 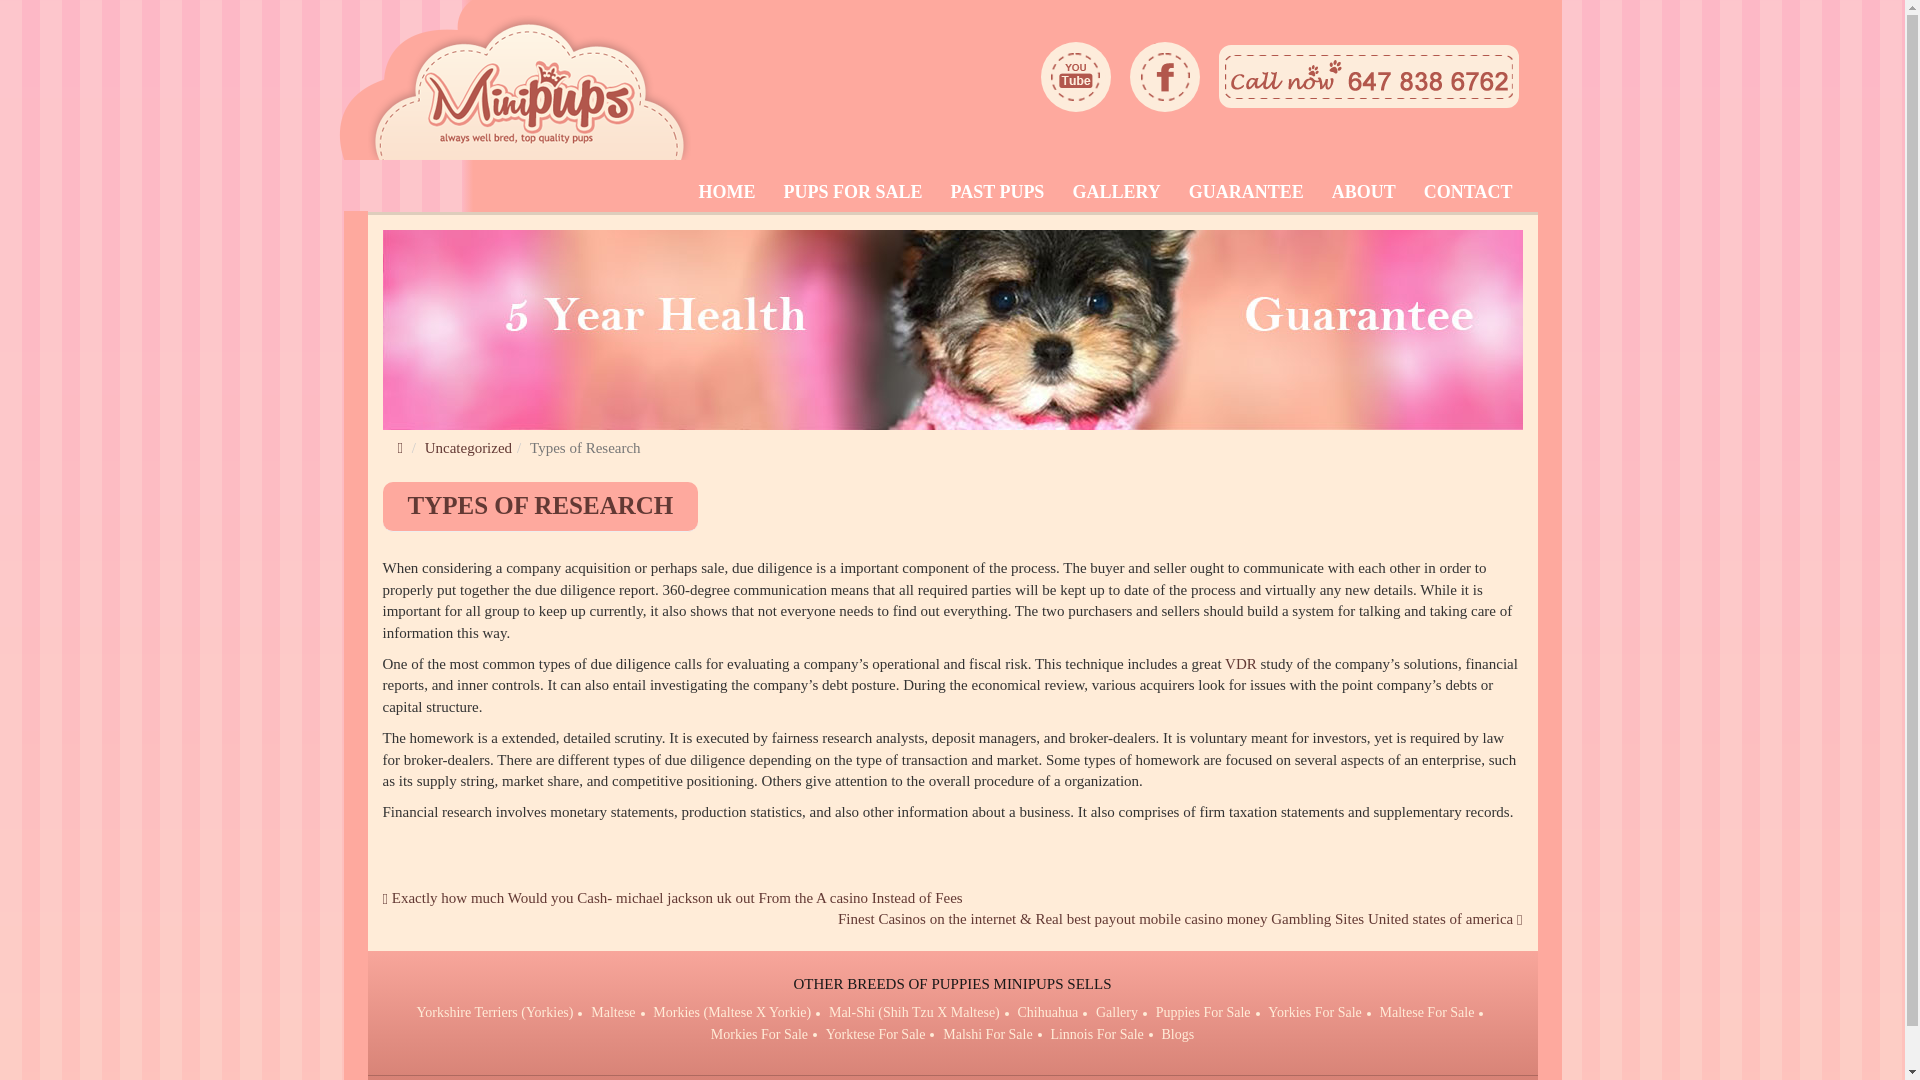 I want to click on HOME, so click(x=726, y=191).